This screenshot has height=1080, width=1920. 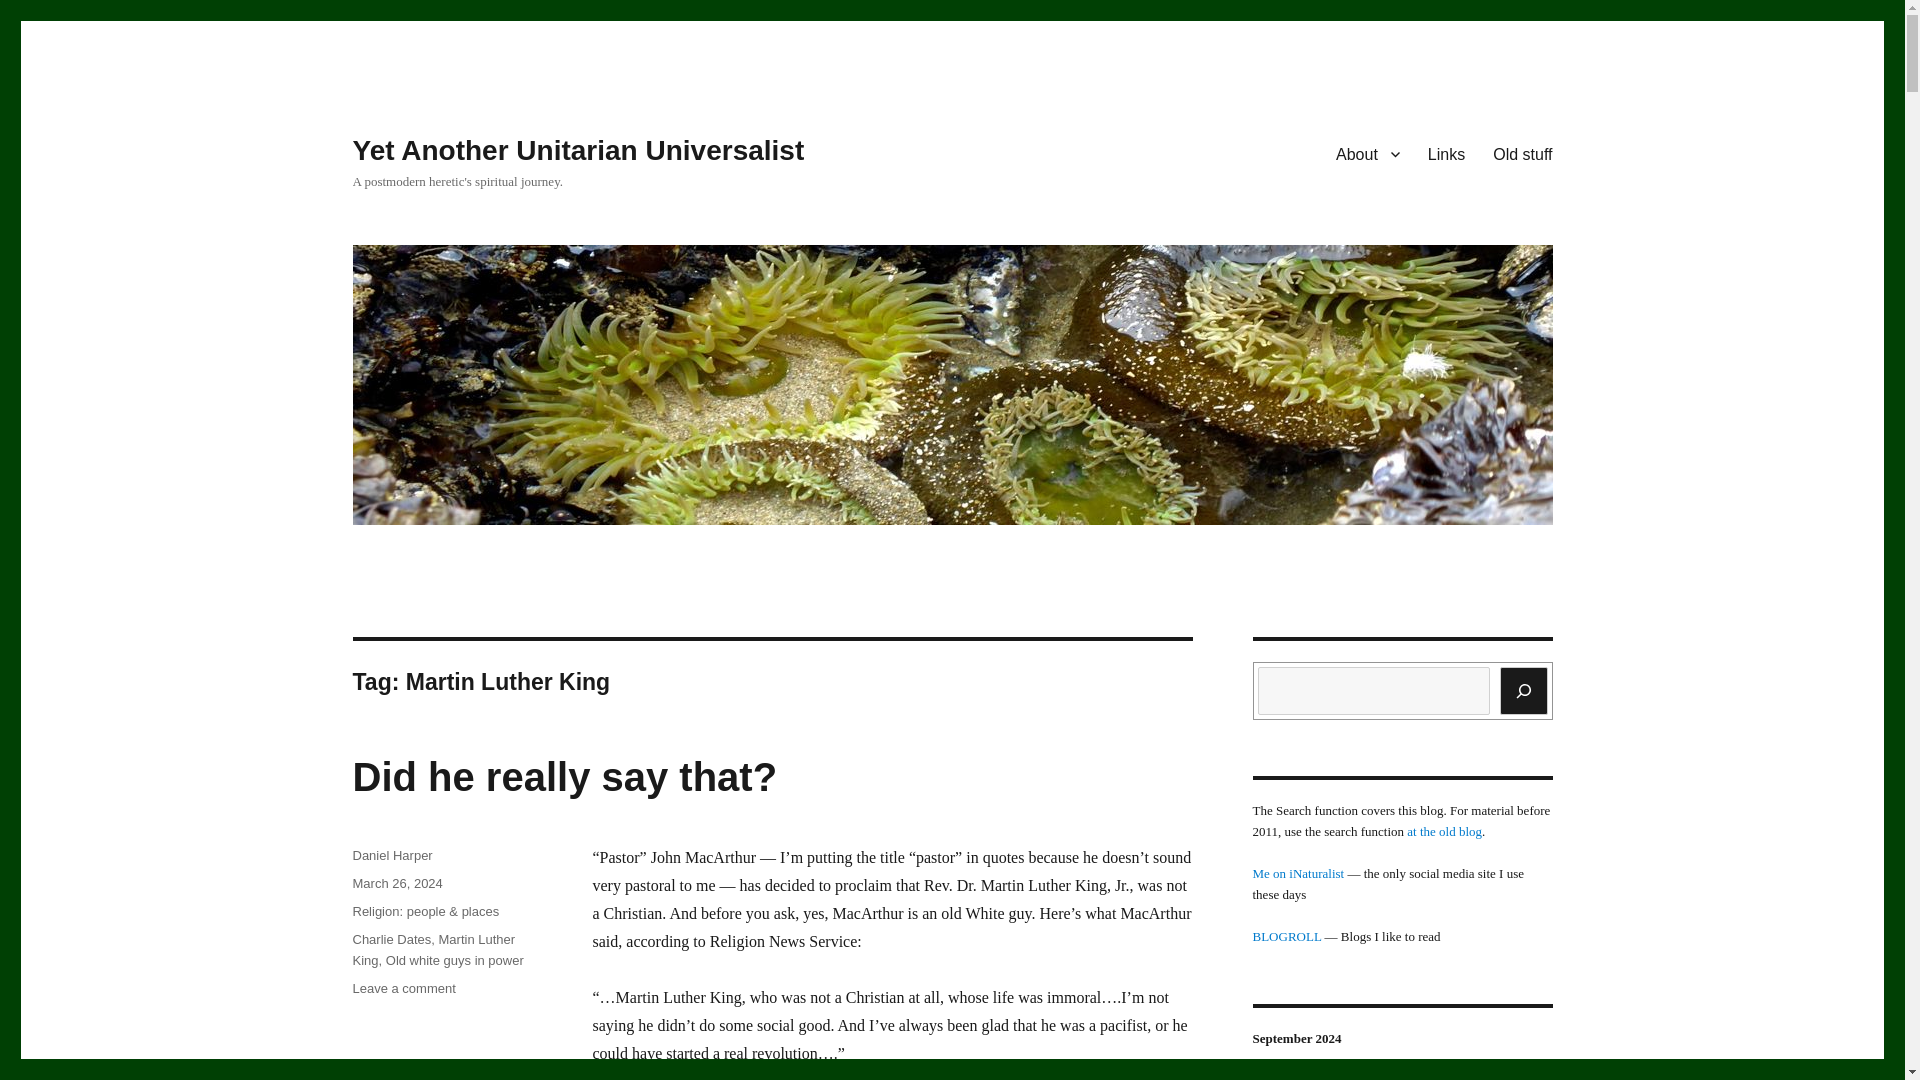 I want to click on Charlie Dates, so click(x=1275, y=1076).